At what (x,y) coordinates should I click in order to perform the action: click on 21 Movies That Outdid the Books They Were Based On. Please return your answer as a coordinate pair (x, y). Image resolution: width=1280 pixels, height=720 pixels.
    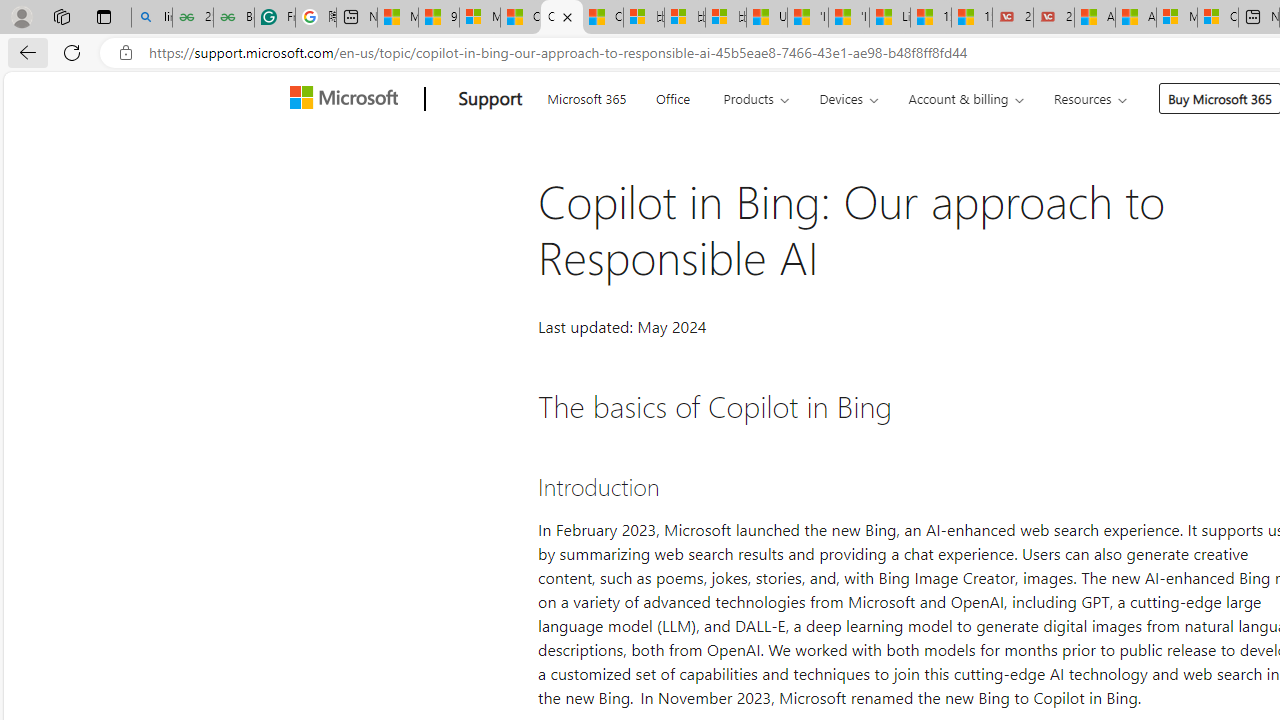
    Looking at the image, I should click on (1054, 18).